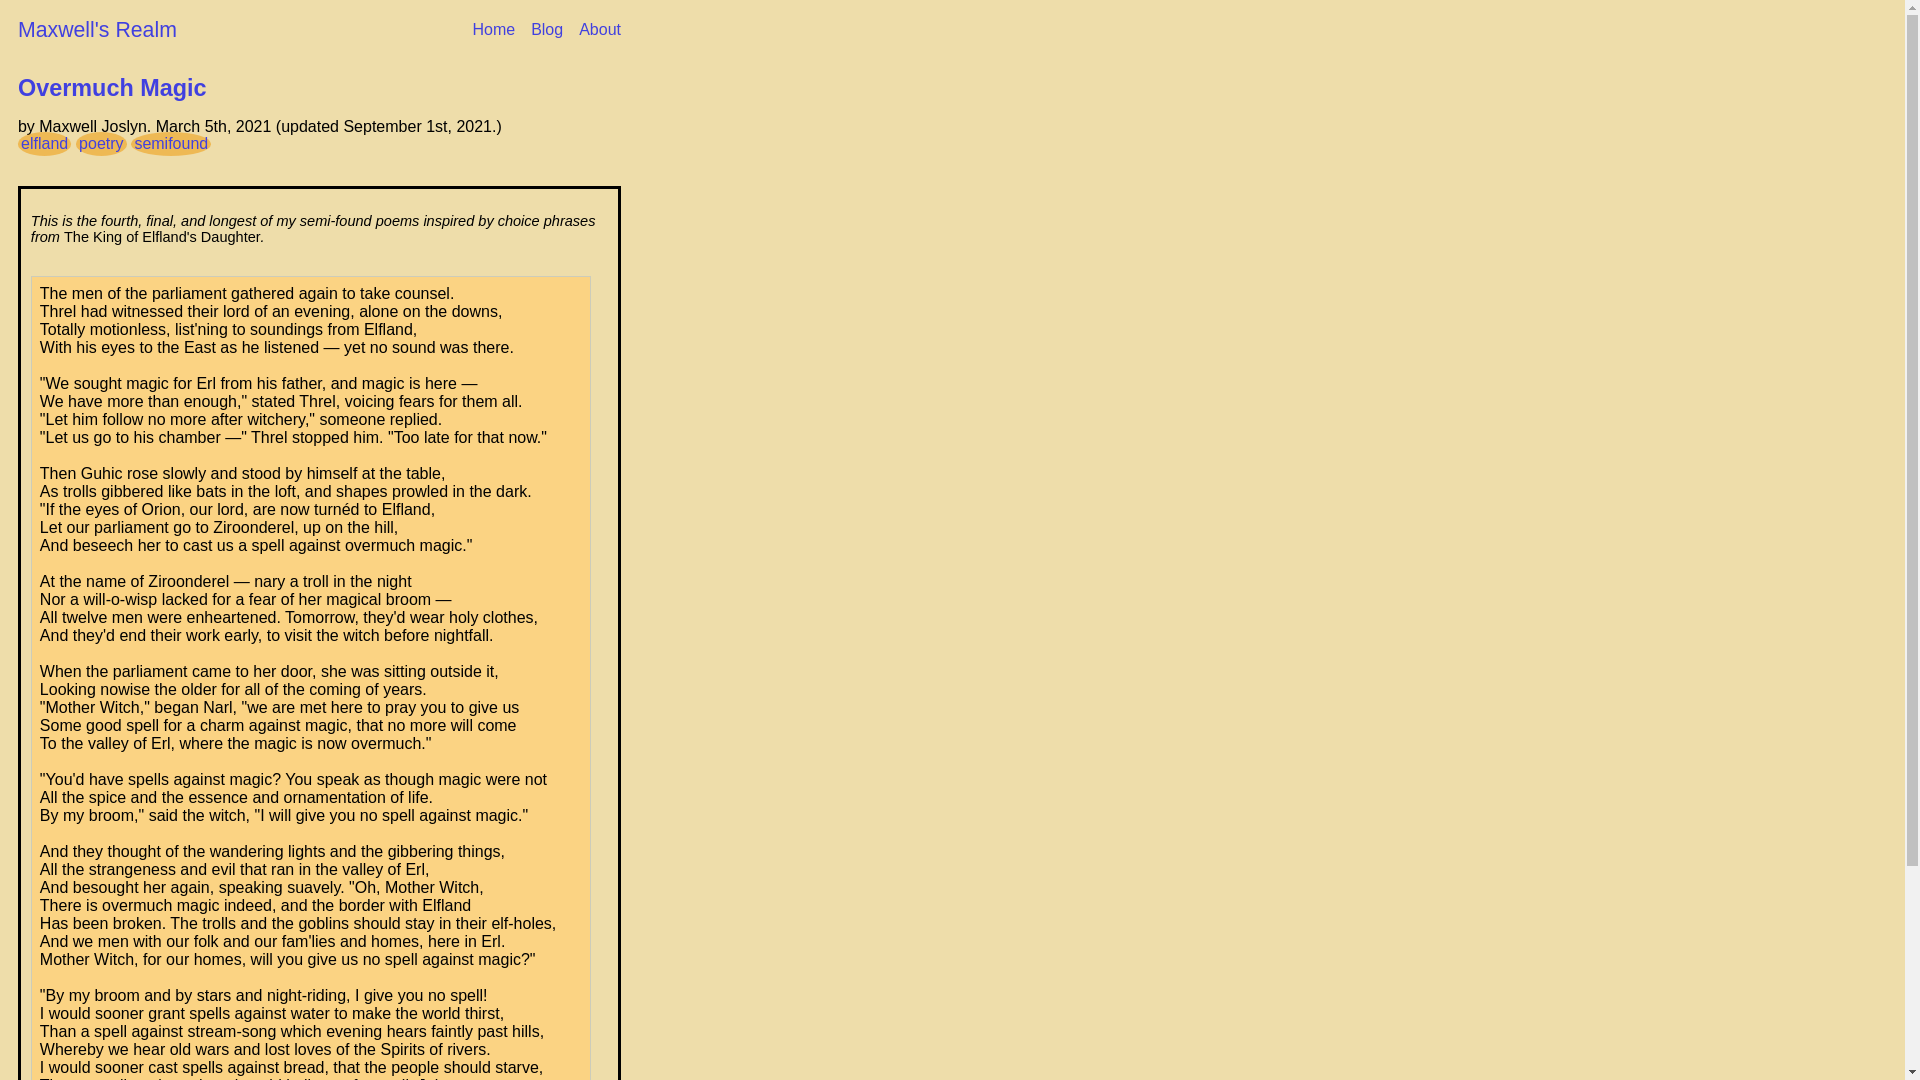 The width and height of the screenshot is (1920, 1080). Describe the element at coordinates (112, 88) in the screenshot. I see `Overmuch Magic` at that location.